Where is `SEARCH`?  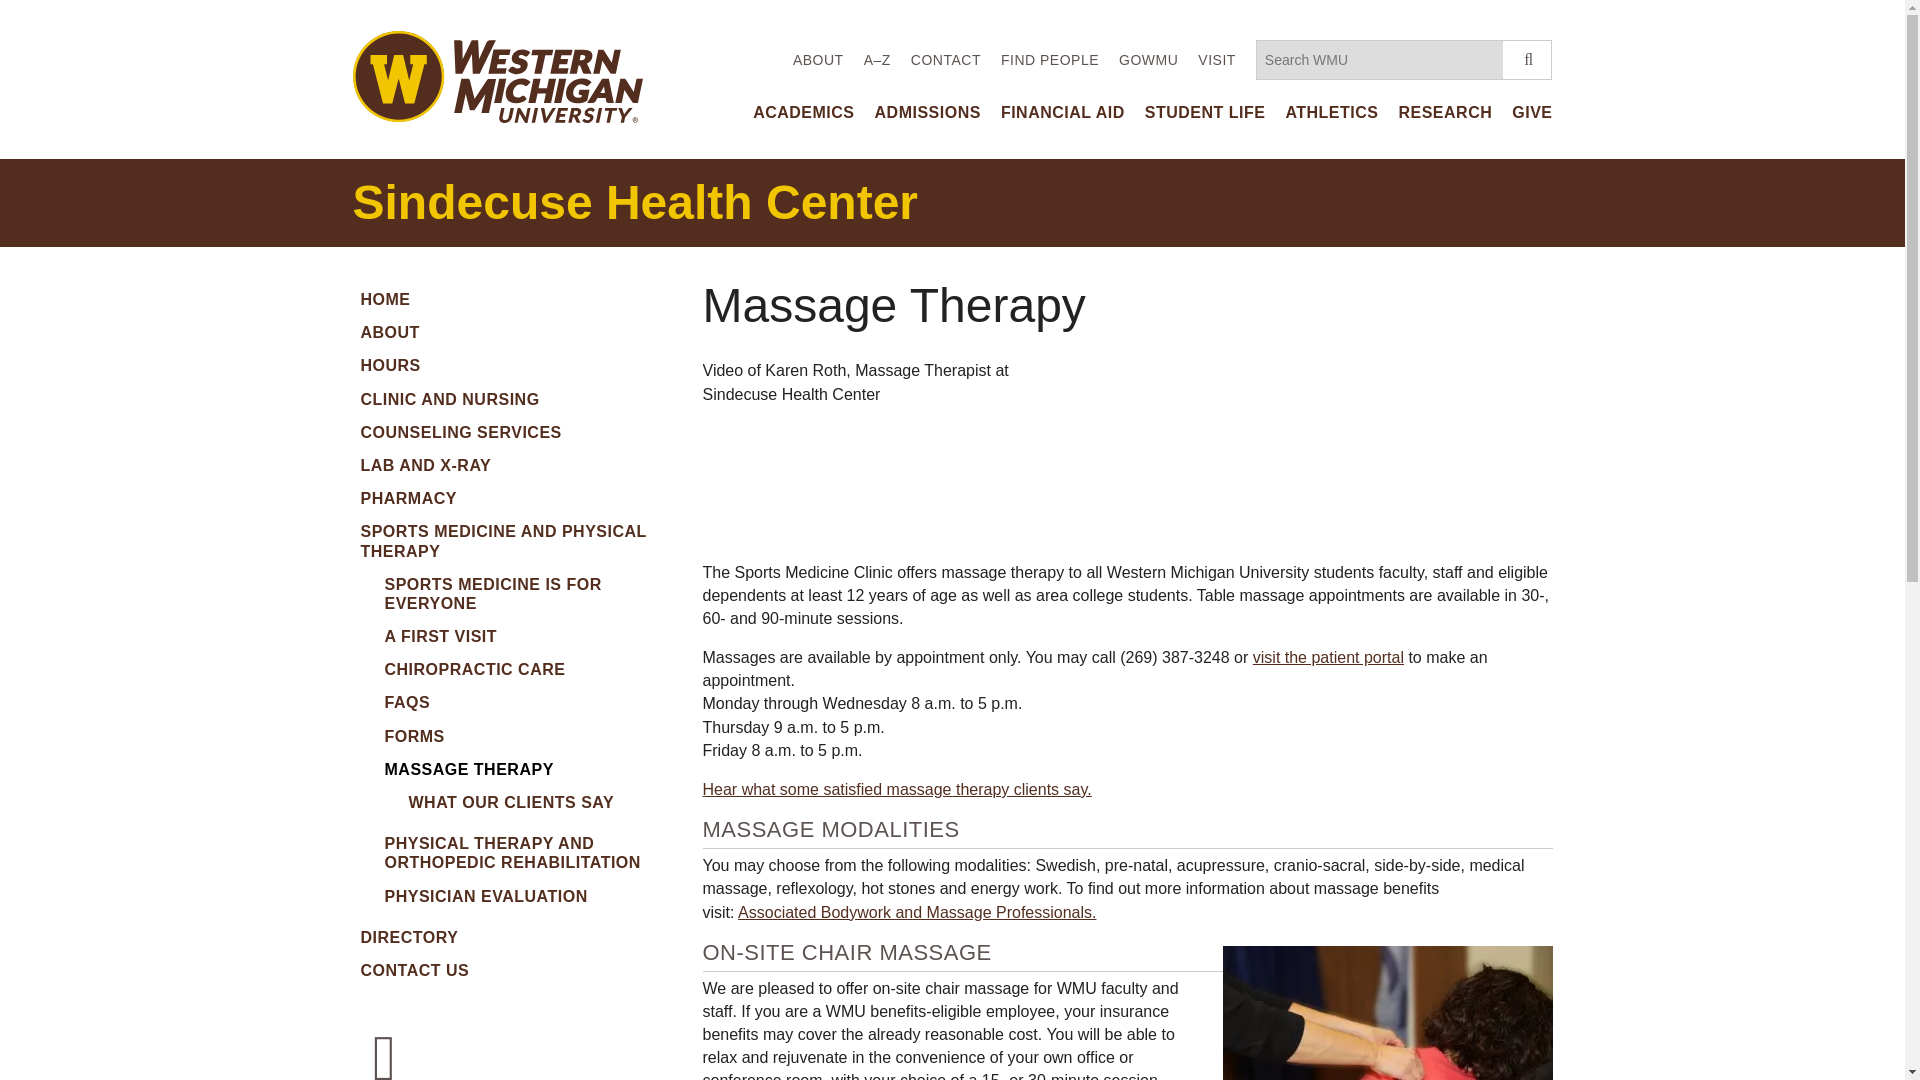
SEARCH is located at coordinates (1527, 59).